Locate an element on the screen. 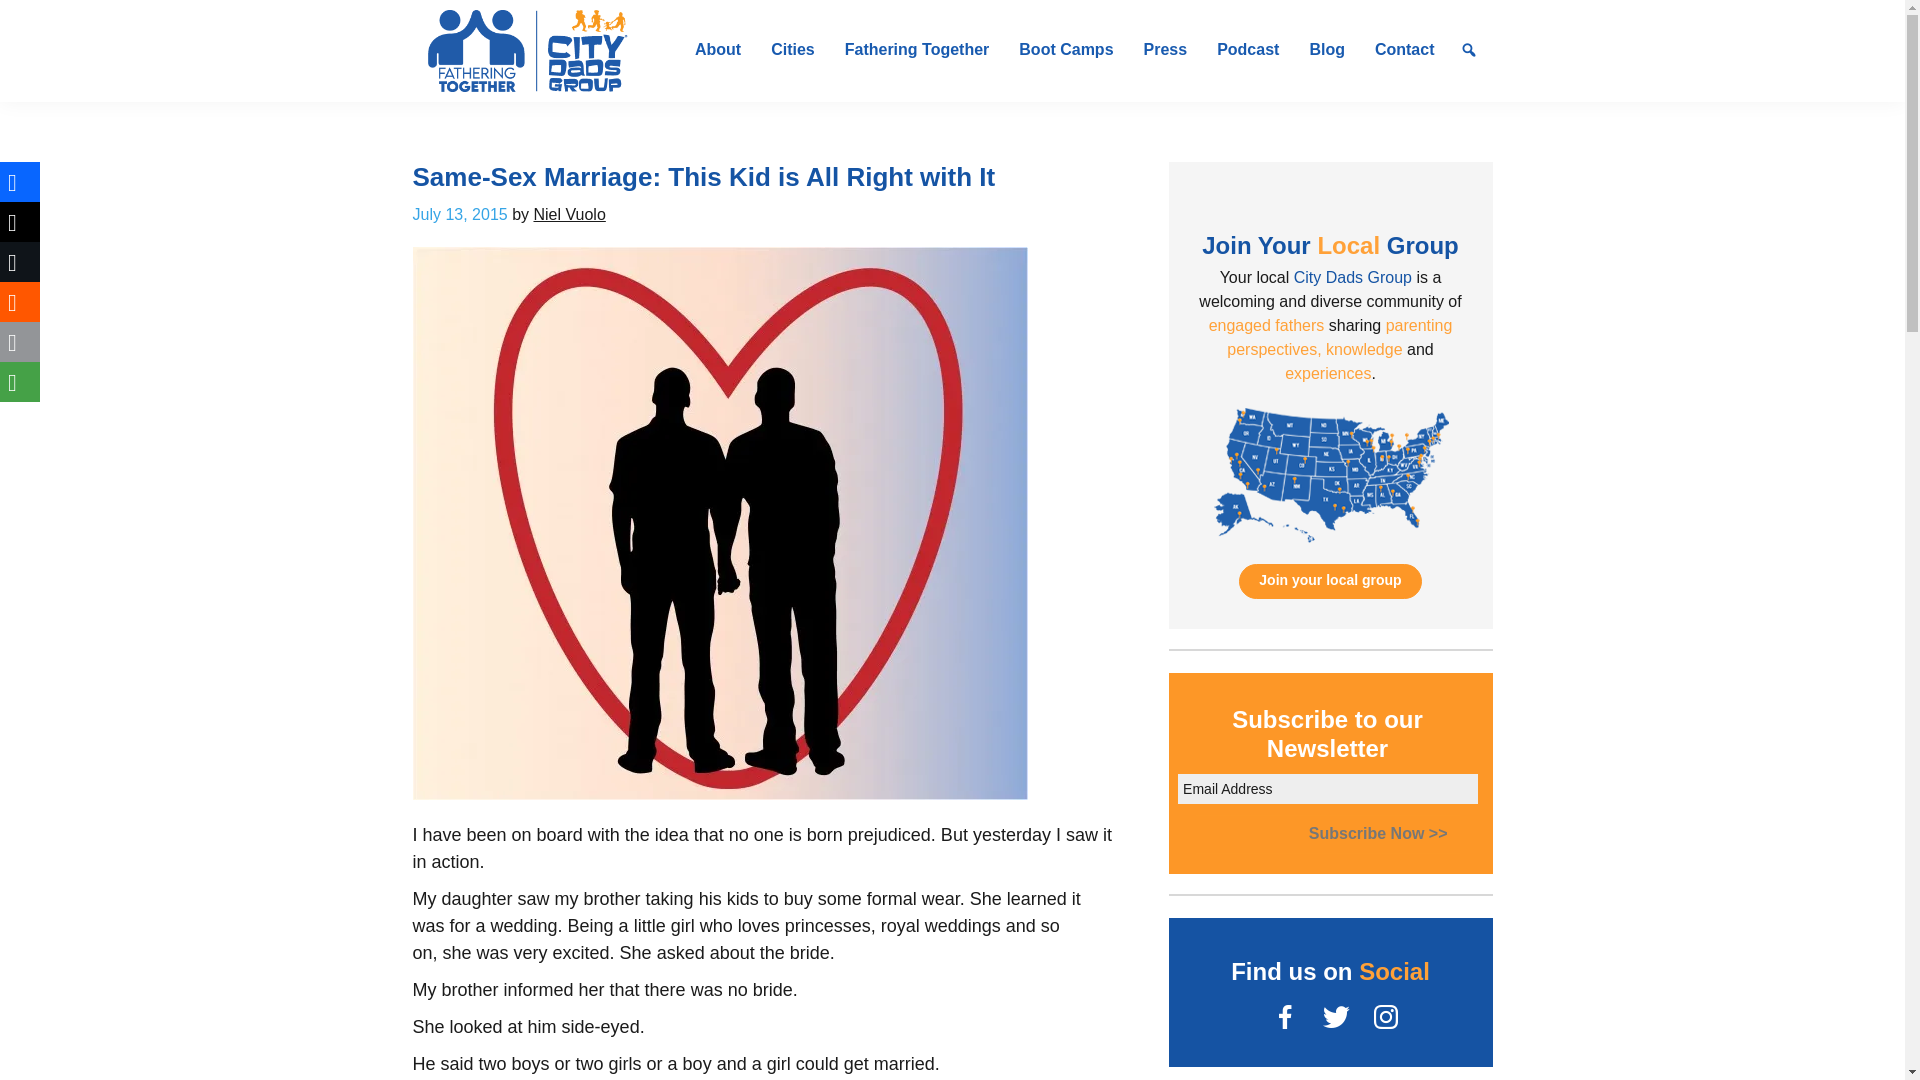 The width and height of the screenshot is (1920, 1080). Press is located at coordinates (1166, 50).